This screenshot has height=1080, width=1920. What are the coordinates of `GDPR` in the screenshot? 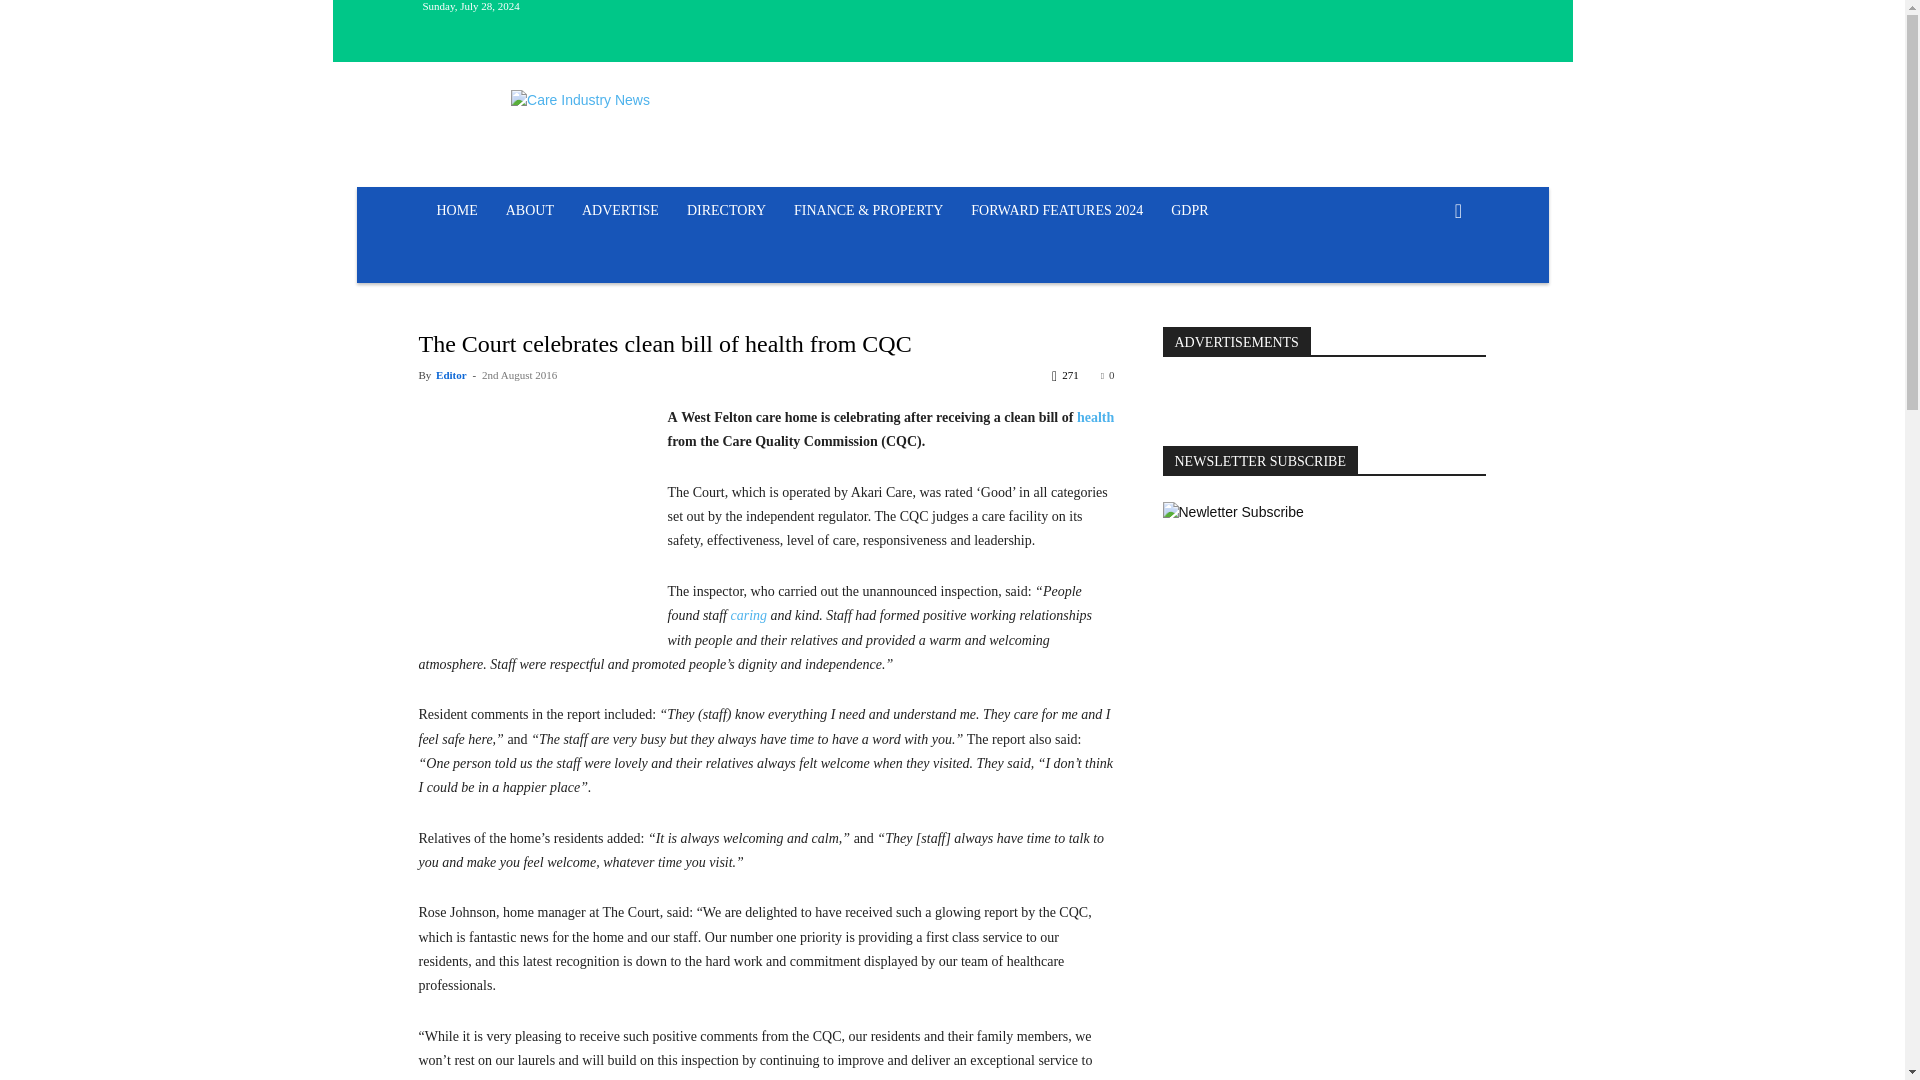 It's located at (1189, 210).